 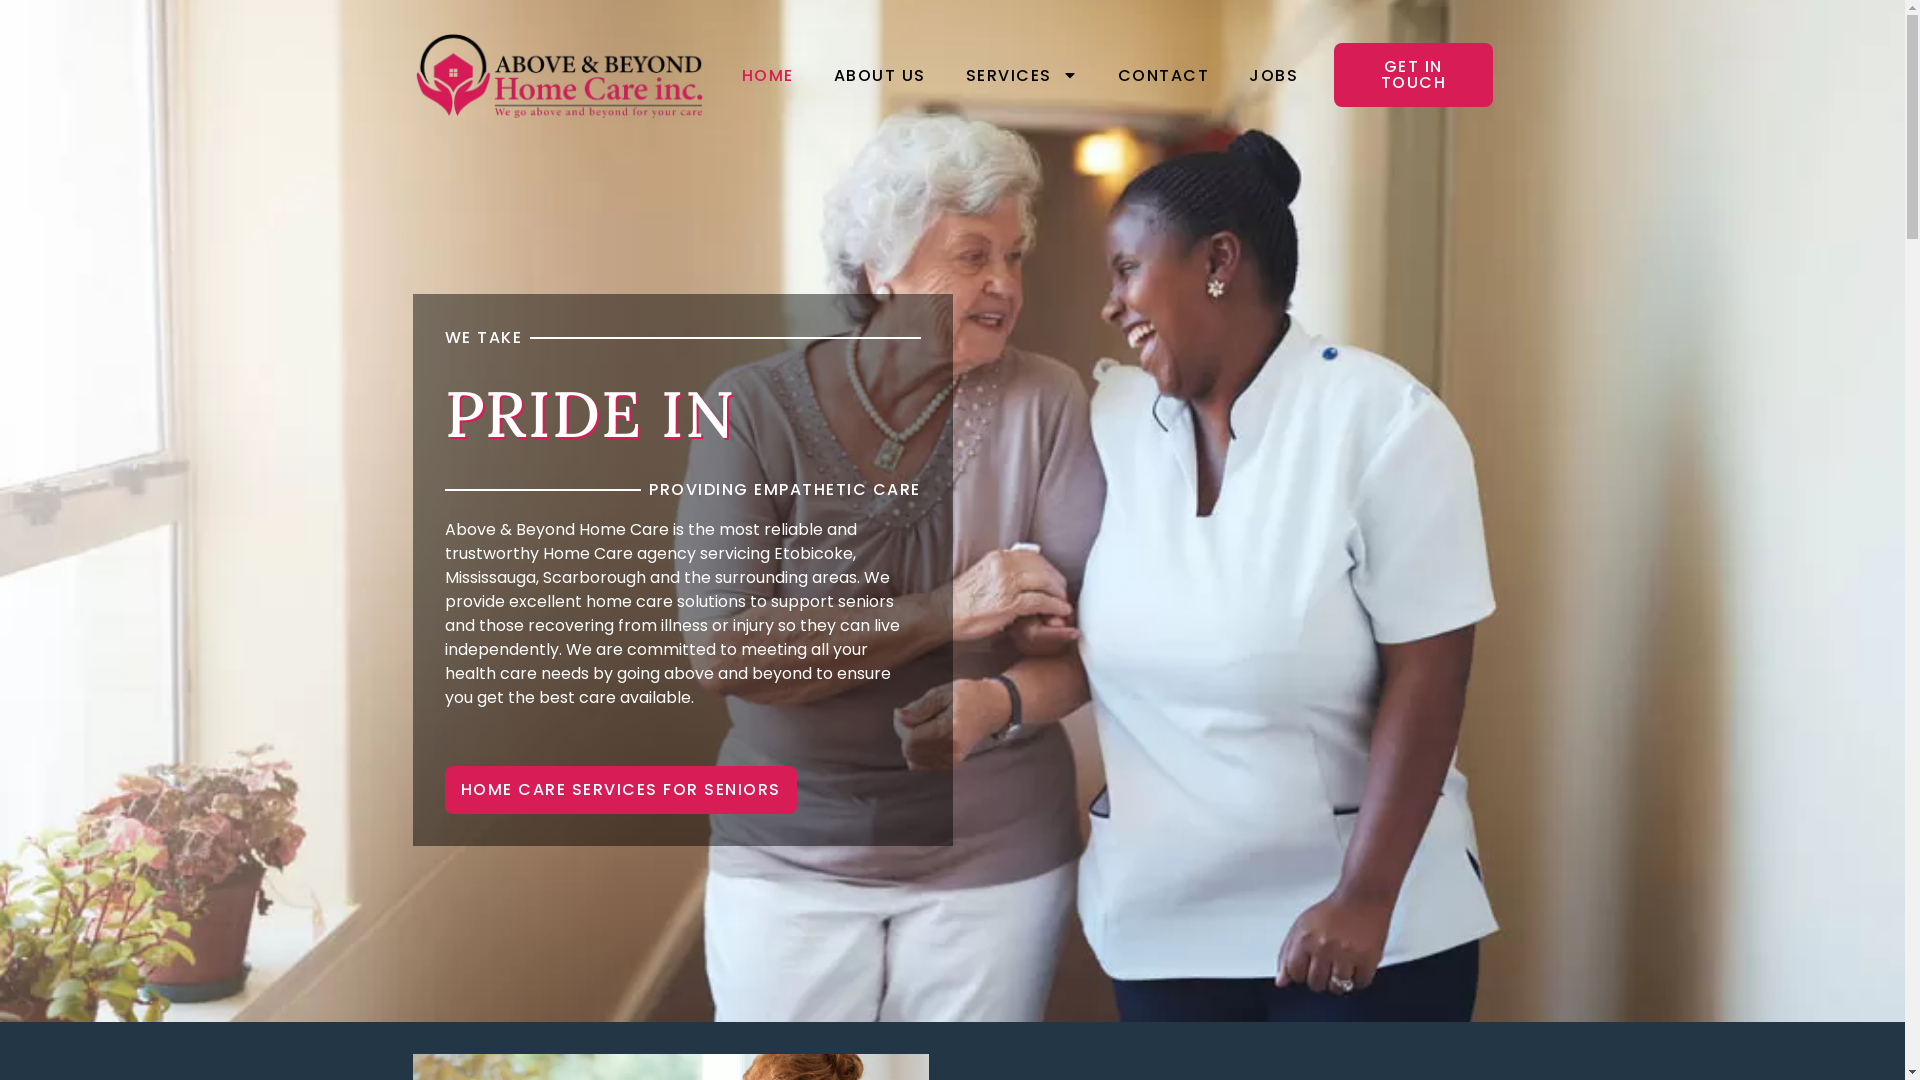 What do you see at coordinates (620, 790) in the screenshot?
I see `HOME CARE SERVICES FOR SENIORS` at bounding box center [620, 790].